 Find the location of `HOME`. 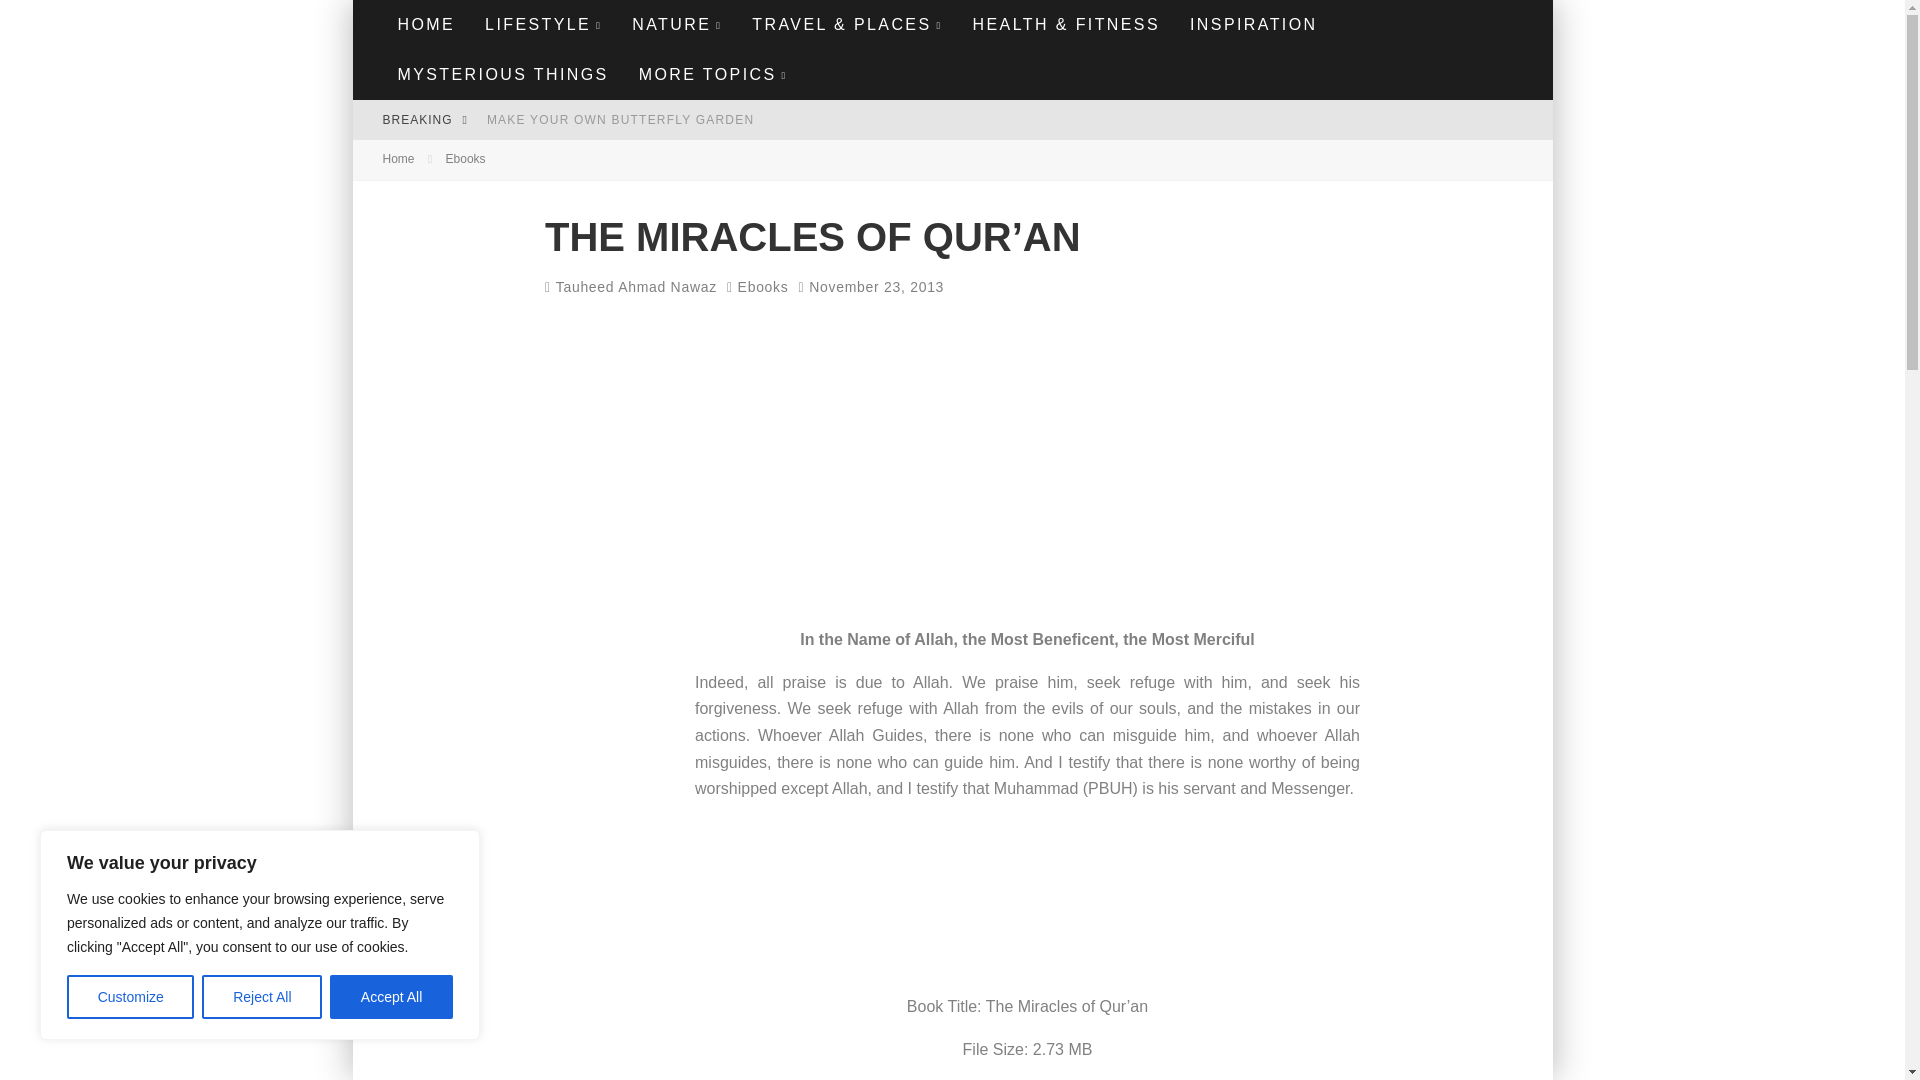

HOME is located at coordinates (426, 24).